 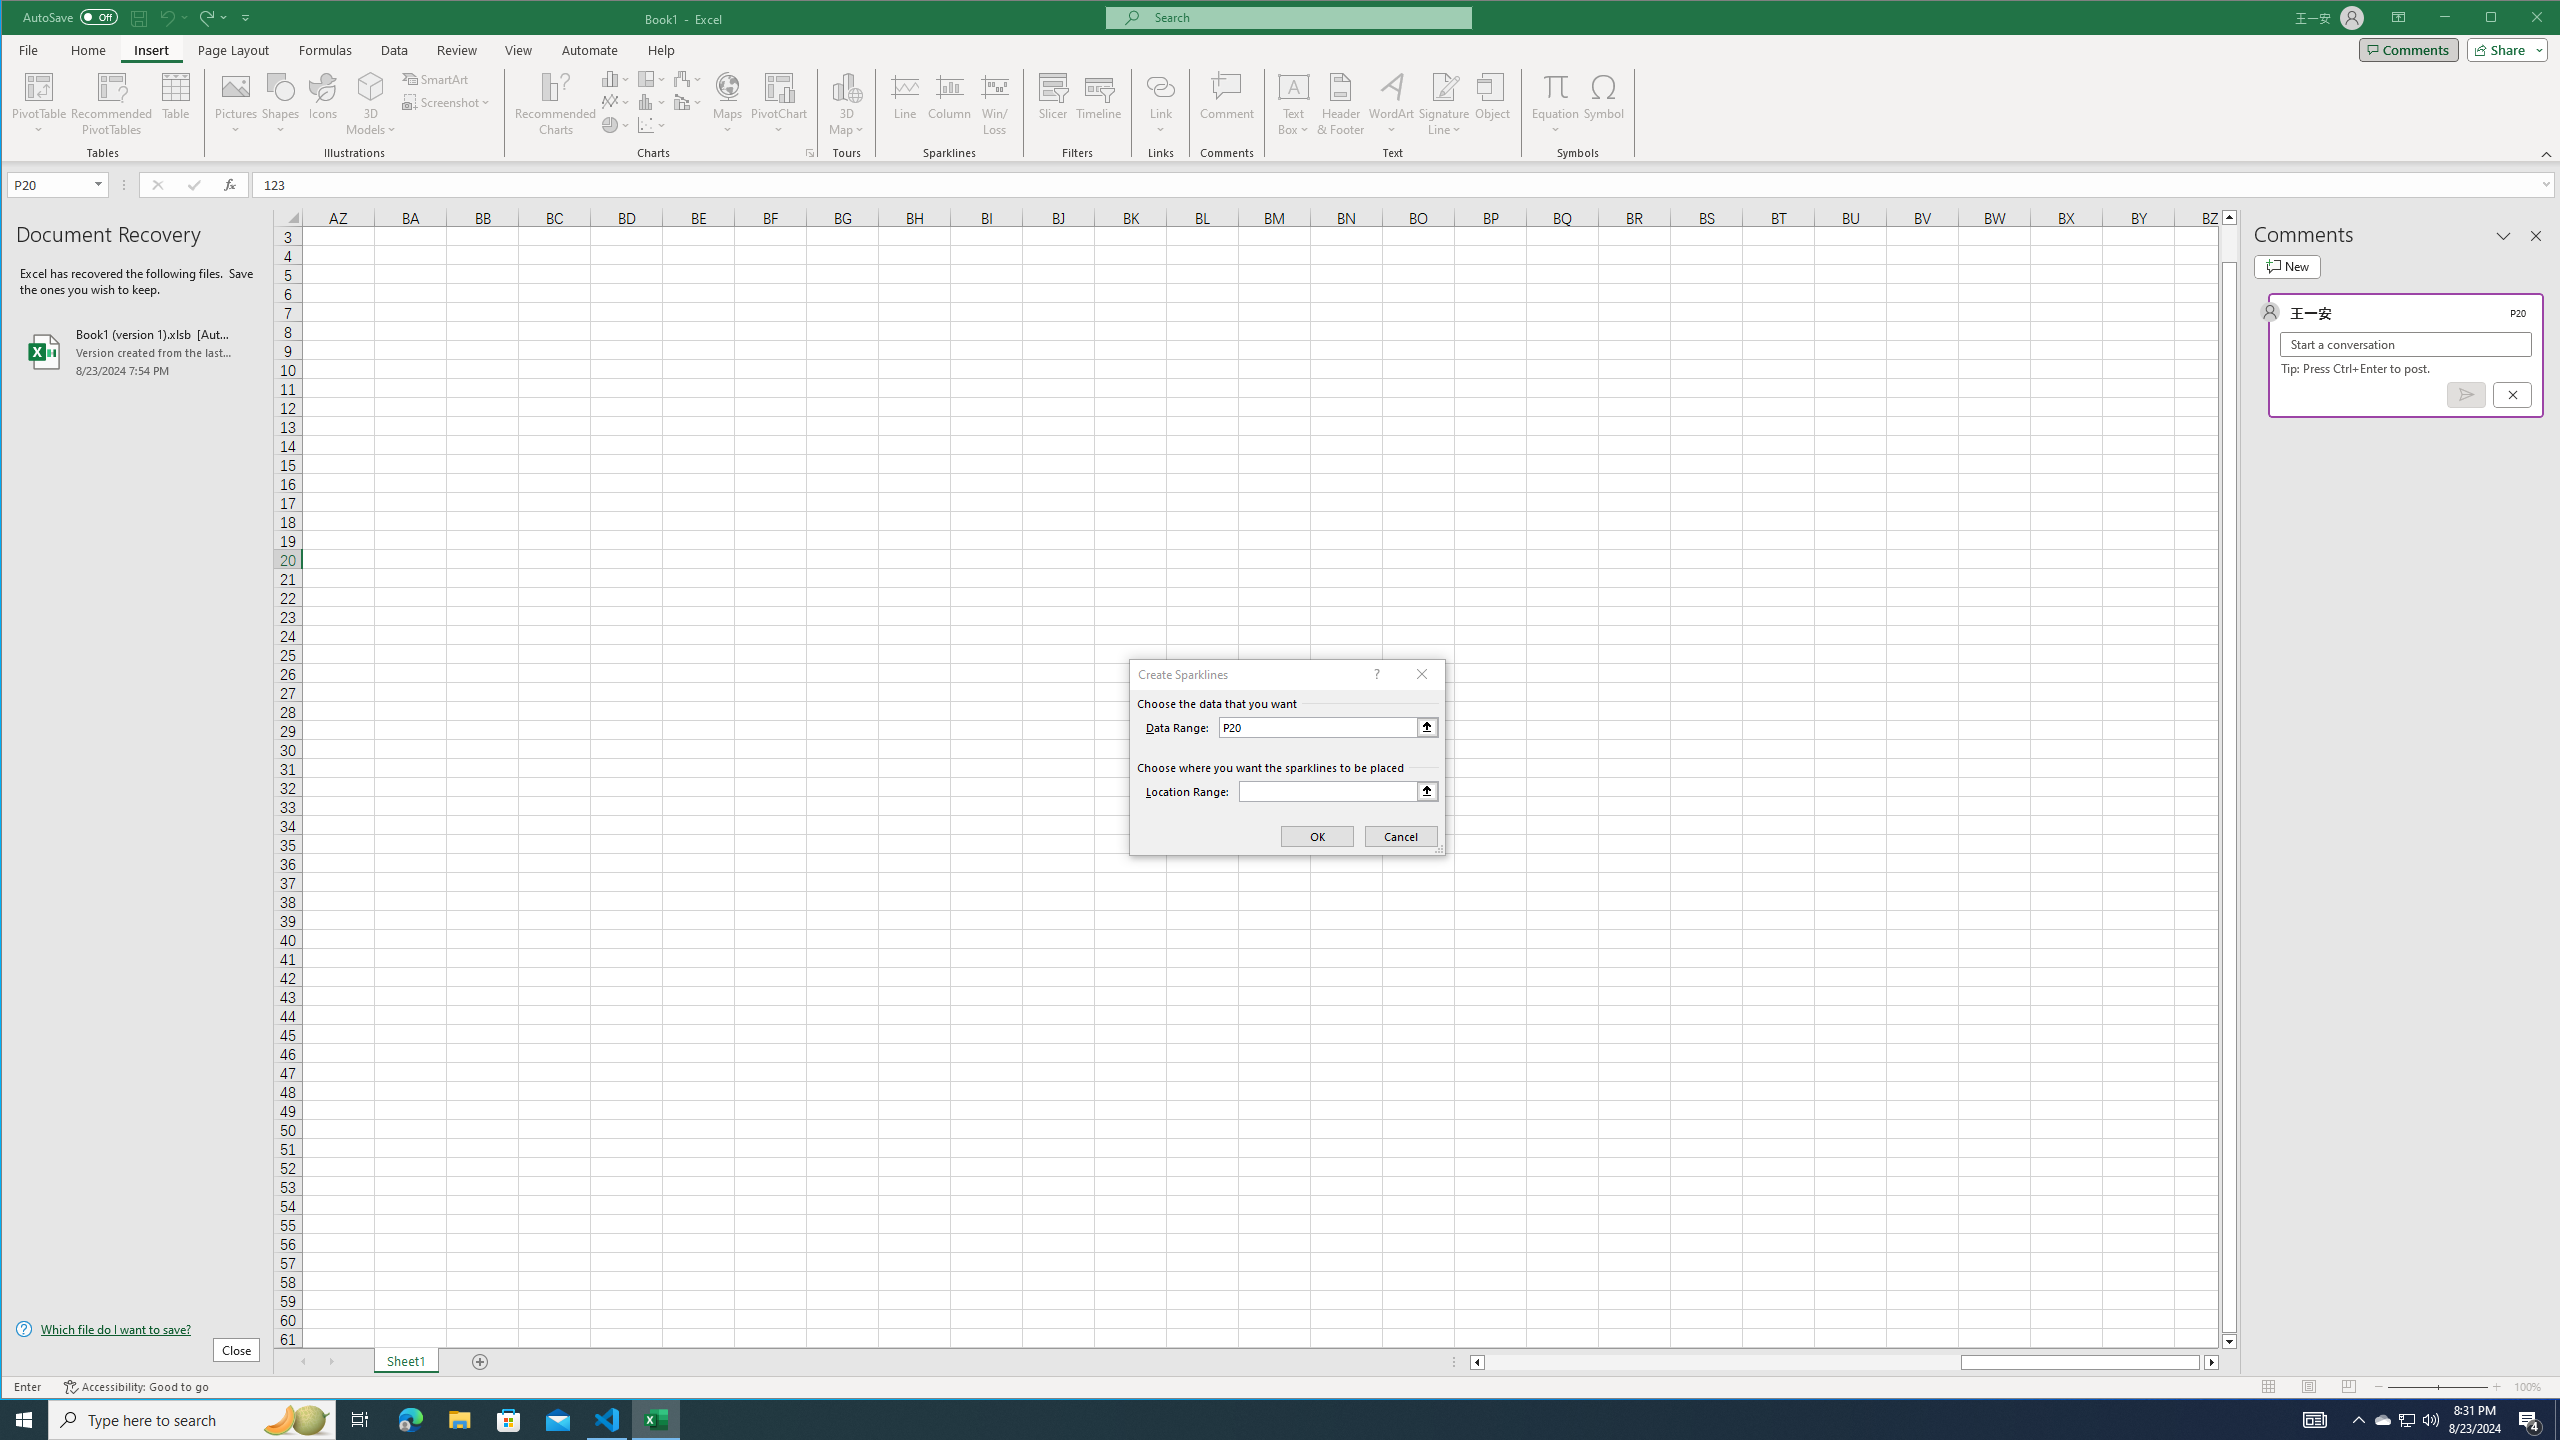 I want to click on Pictures, so click(x=236, y=104).